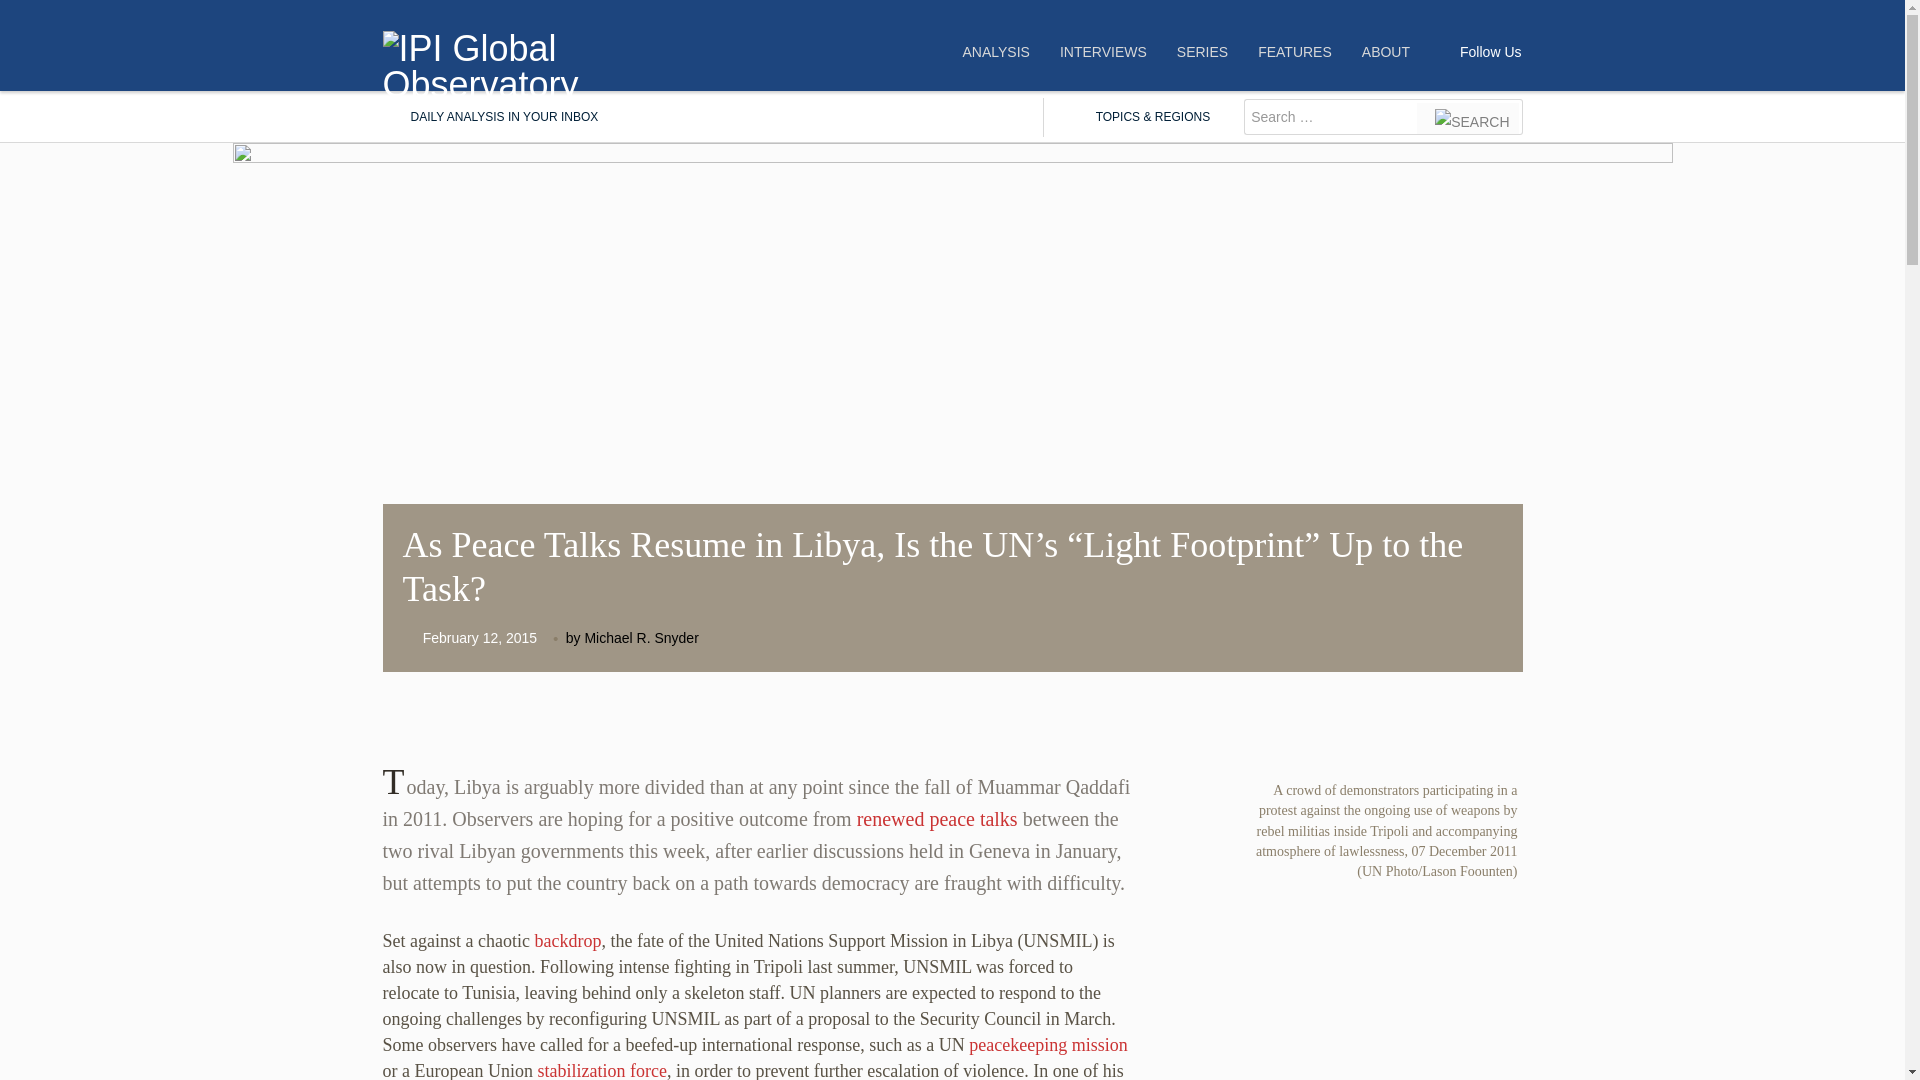  Describe the element at coordinates (1330, 117) in the screenshot. I see `Search for:` at that location.